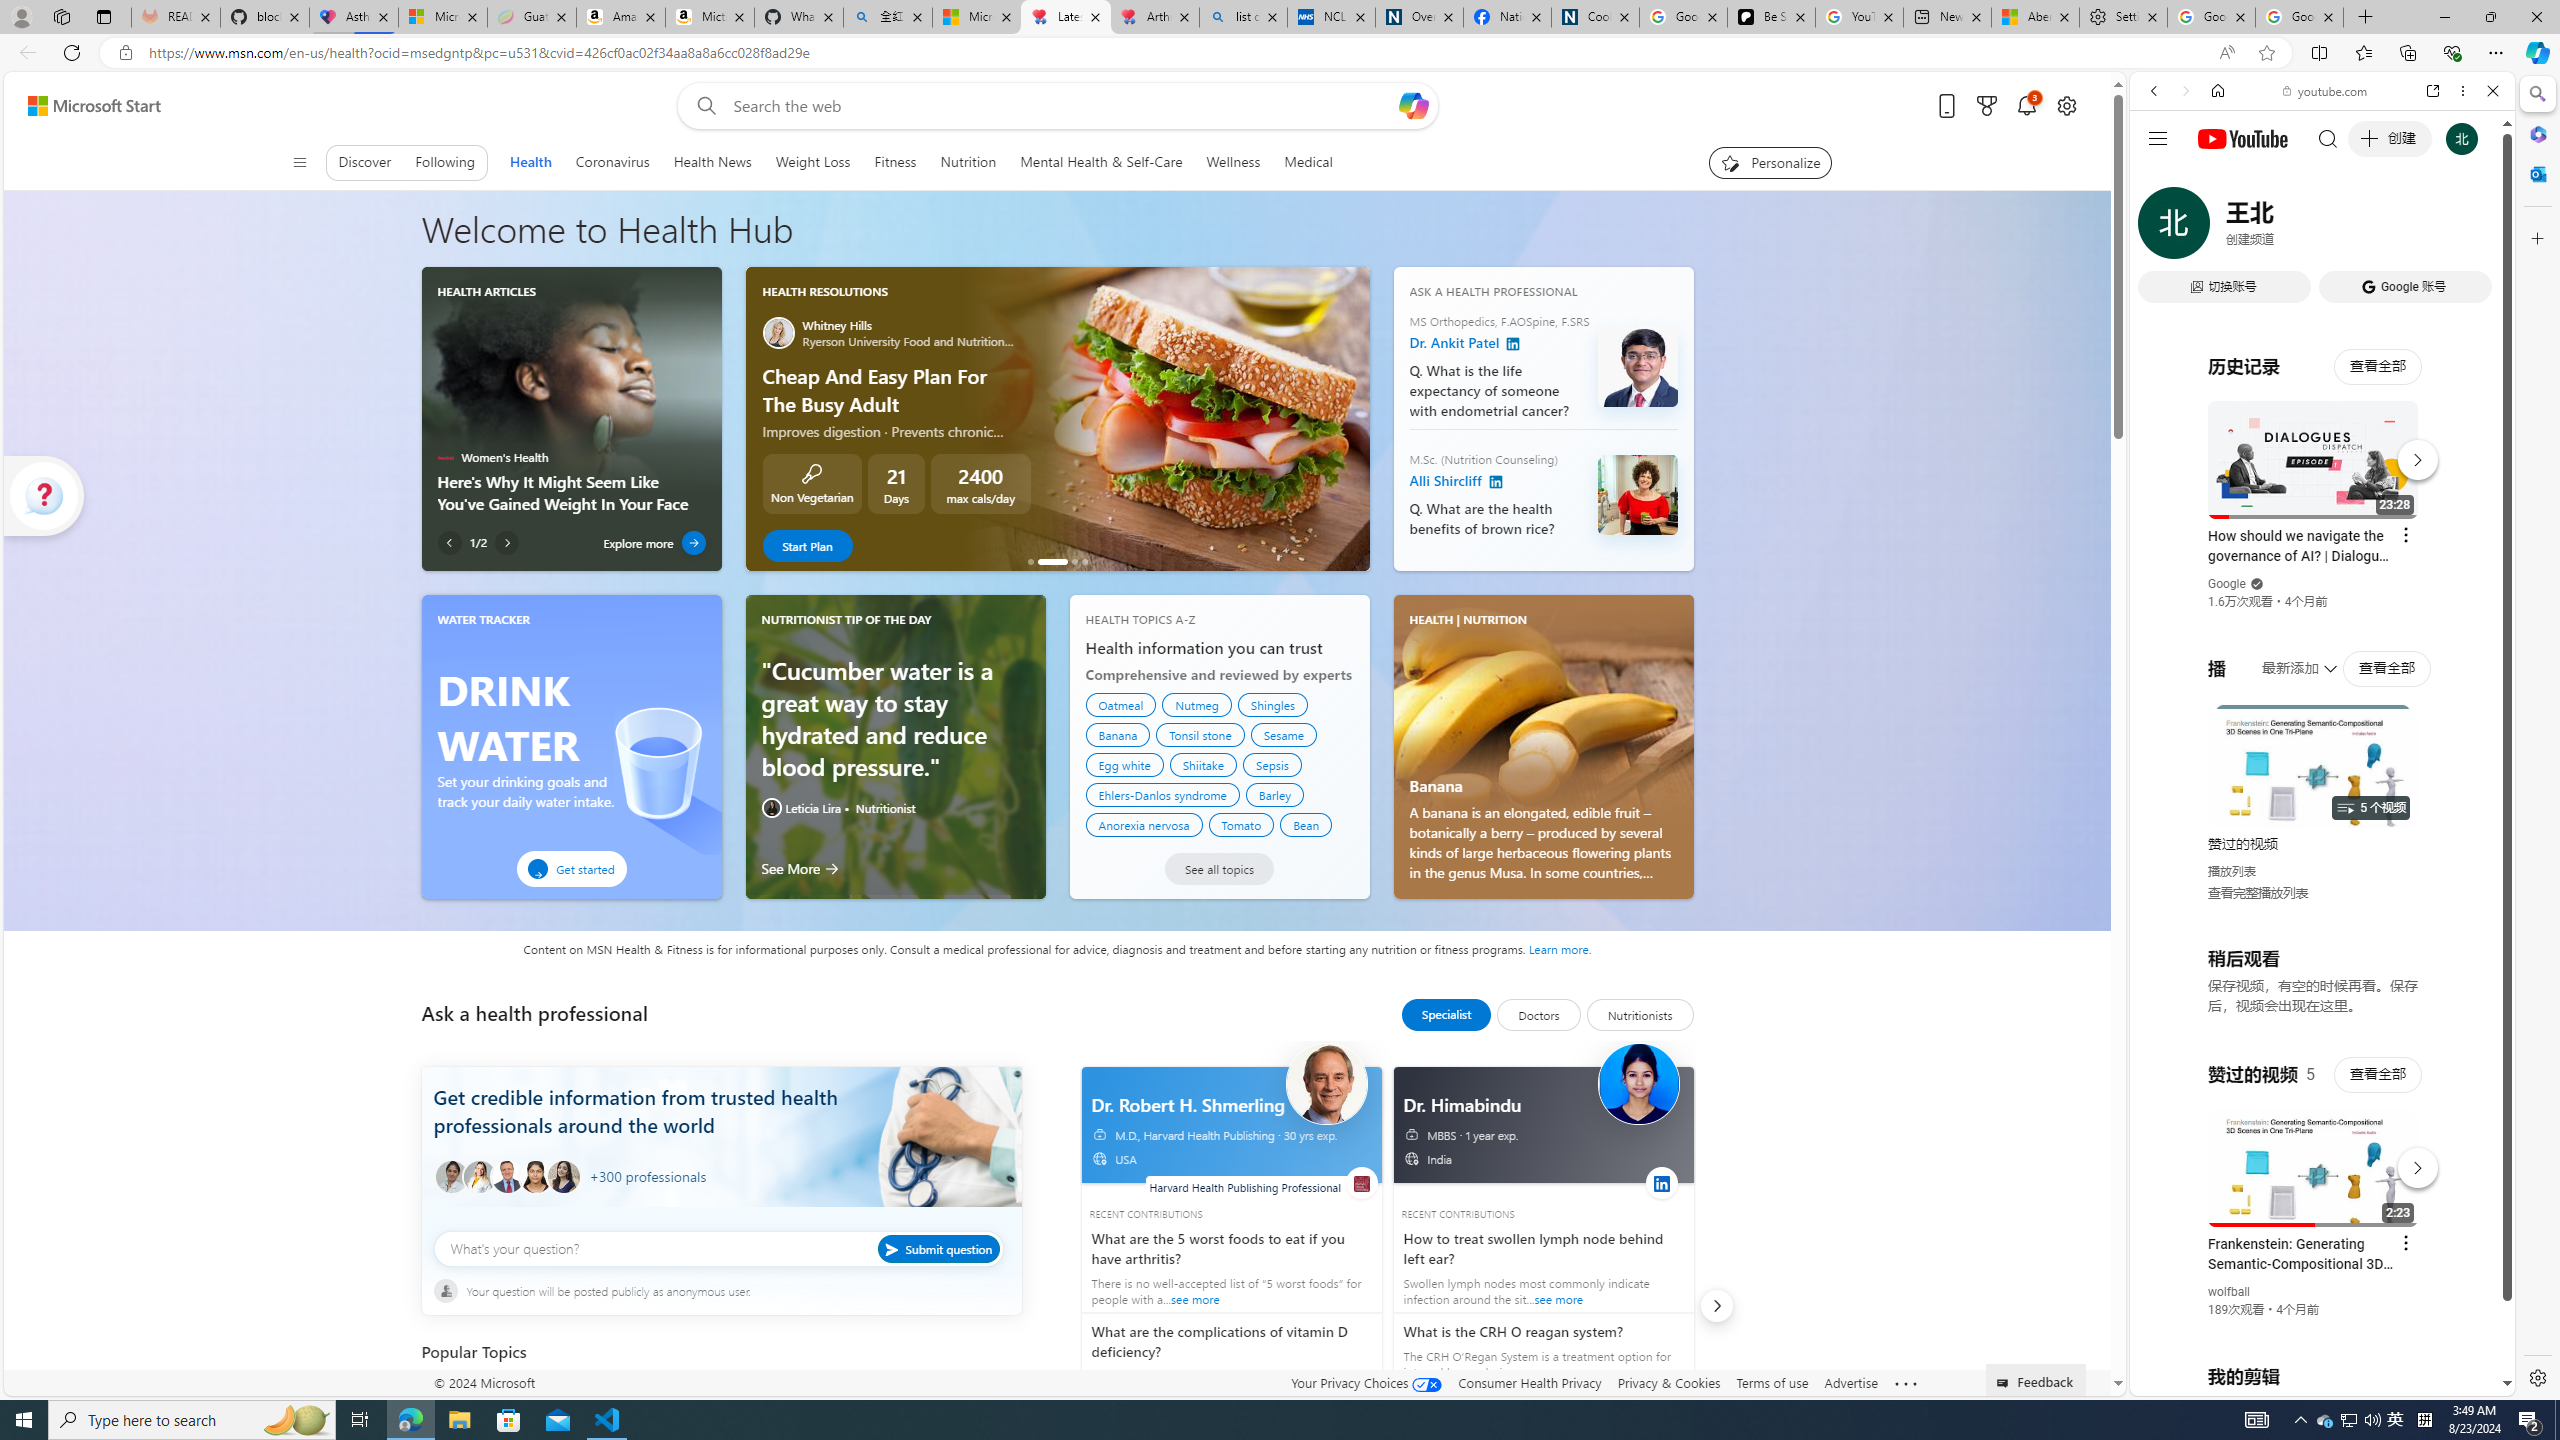 The height and width of the screenshot is (1440, 2560). I want to click on Shingles, so click(1272, 704).